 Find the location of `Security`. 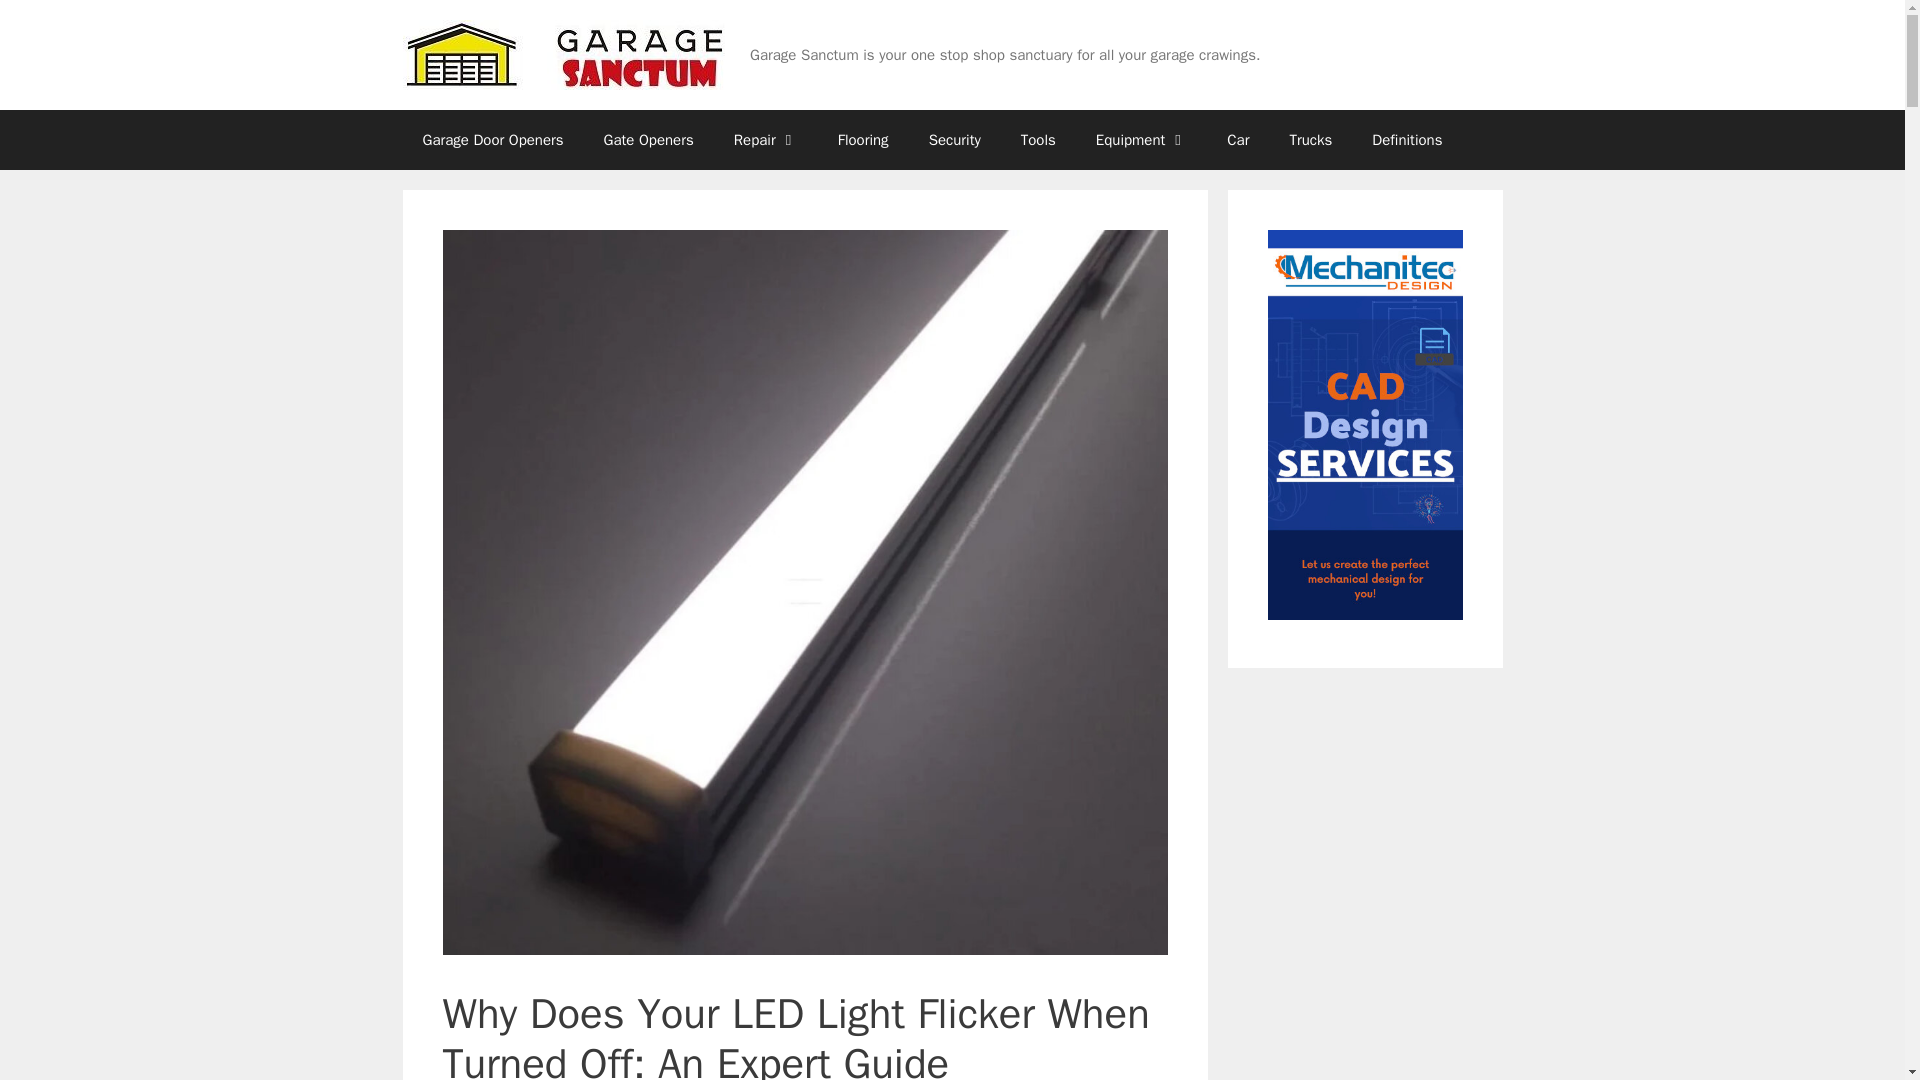

Security is located at coordinates (954, 140).